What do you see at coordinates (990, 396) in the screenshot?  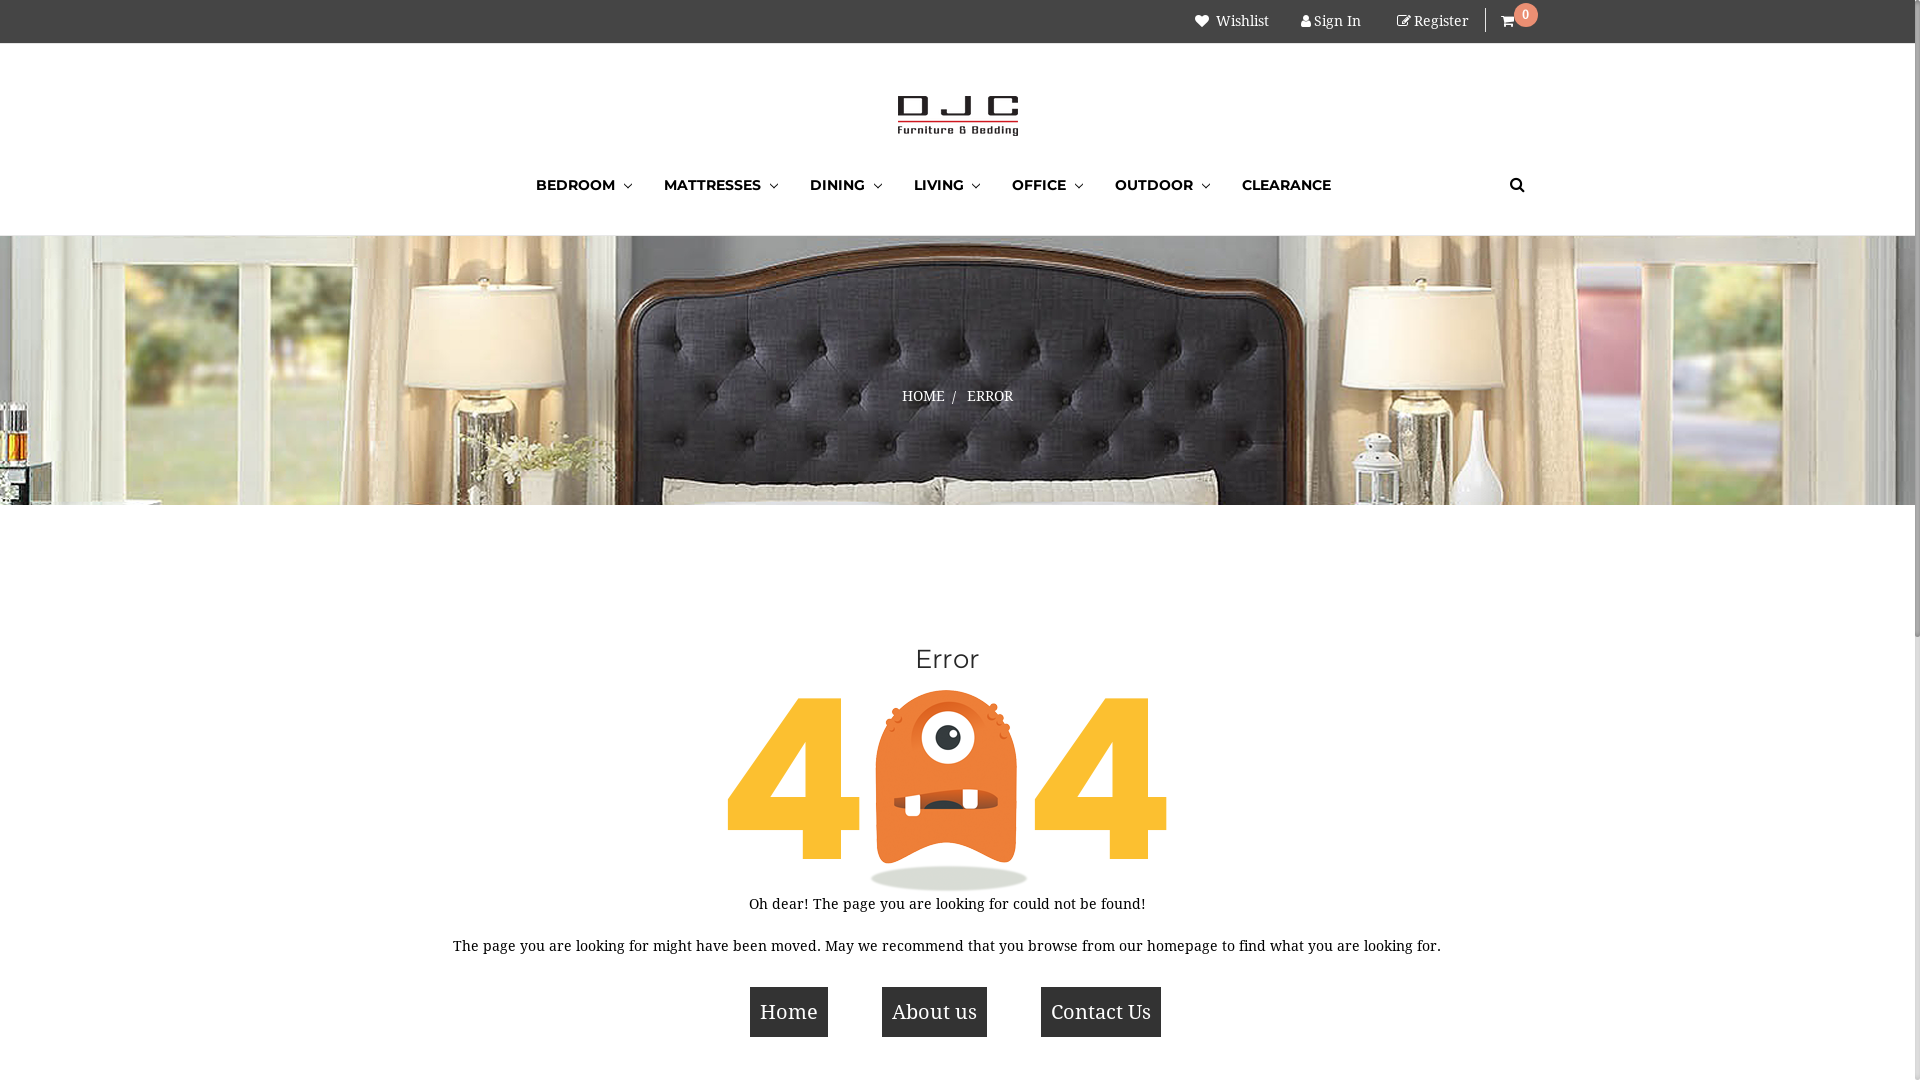 I see `ERROR` at bounding box center [990, 396].